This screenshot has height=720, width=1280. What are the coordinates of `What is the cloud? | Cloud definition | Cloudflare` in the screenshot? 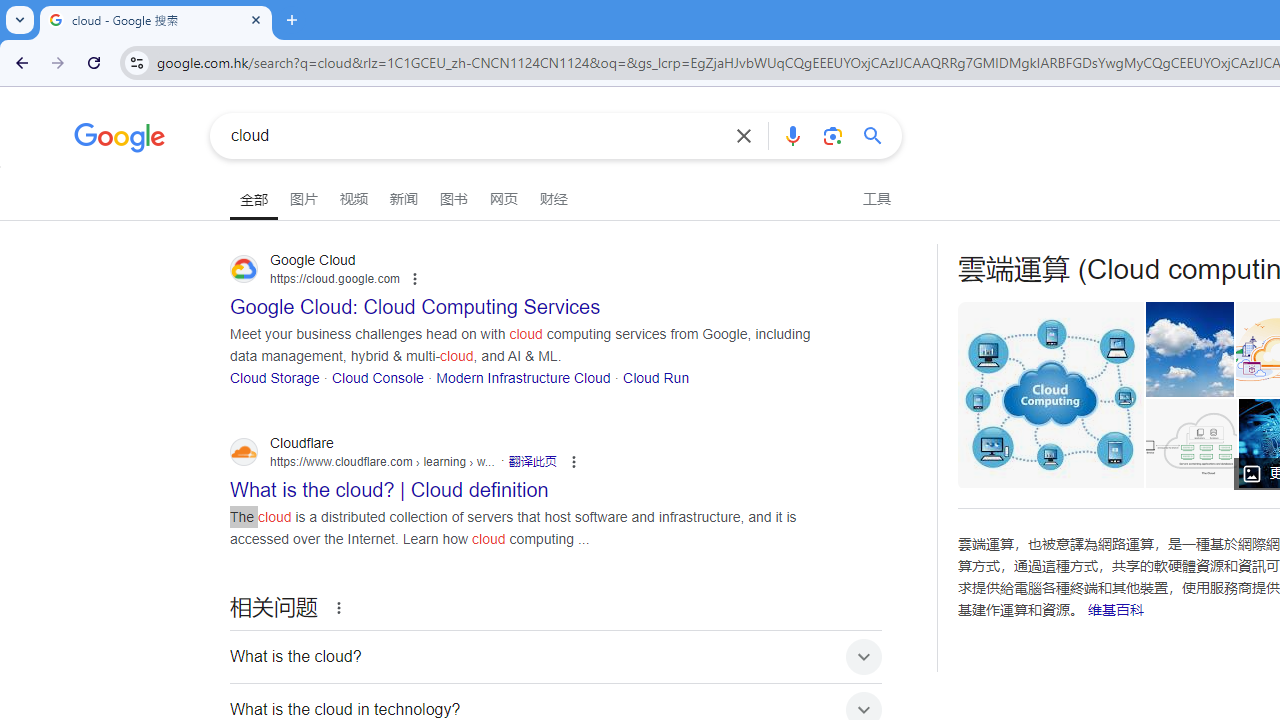 It's located at (1196, 443).